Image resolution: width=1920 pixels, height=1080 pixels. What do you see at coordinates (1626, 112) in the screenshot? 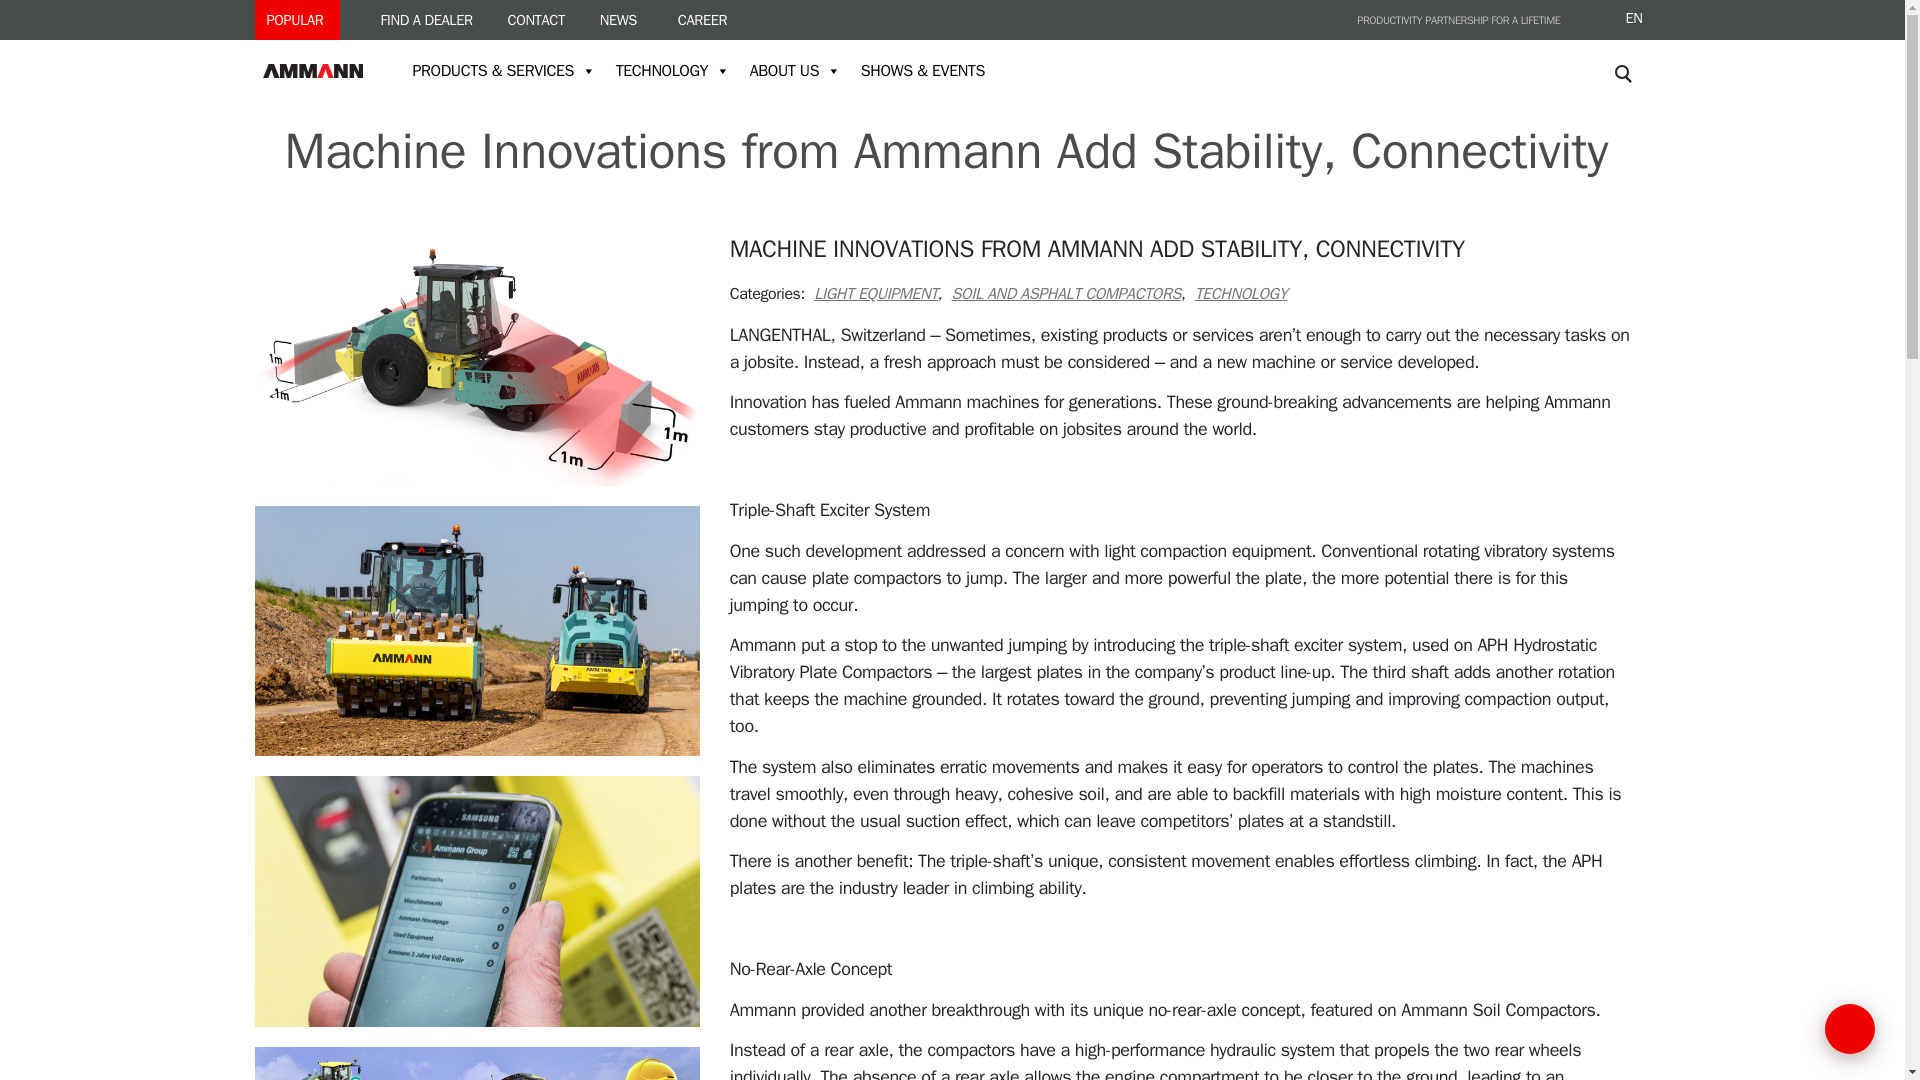
I see `Search` at bounding box center [1626, 112].